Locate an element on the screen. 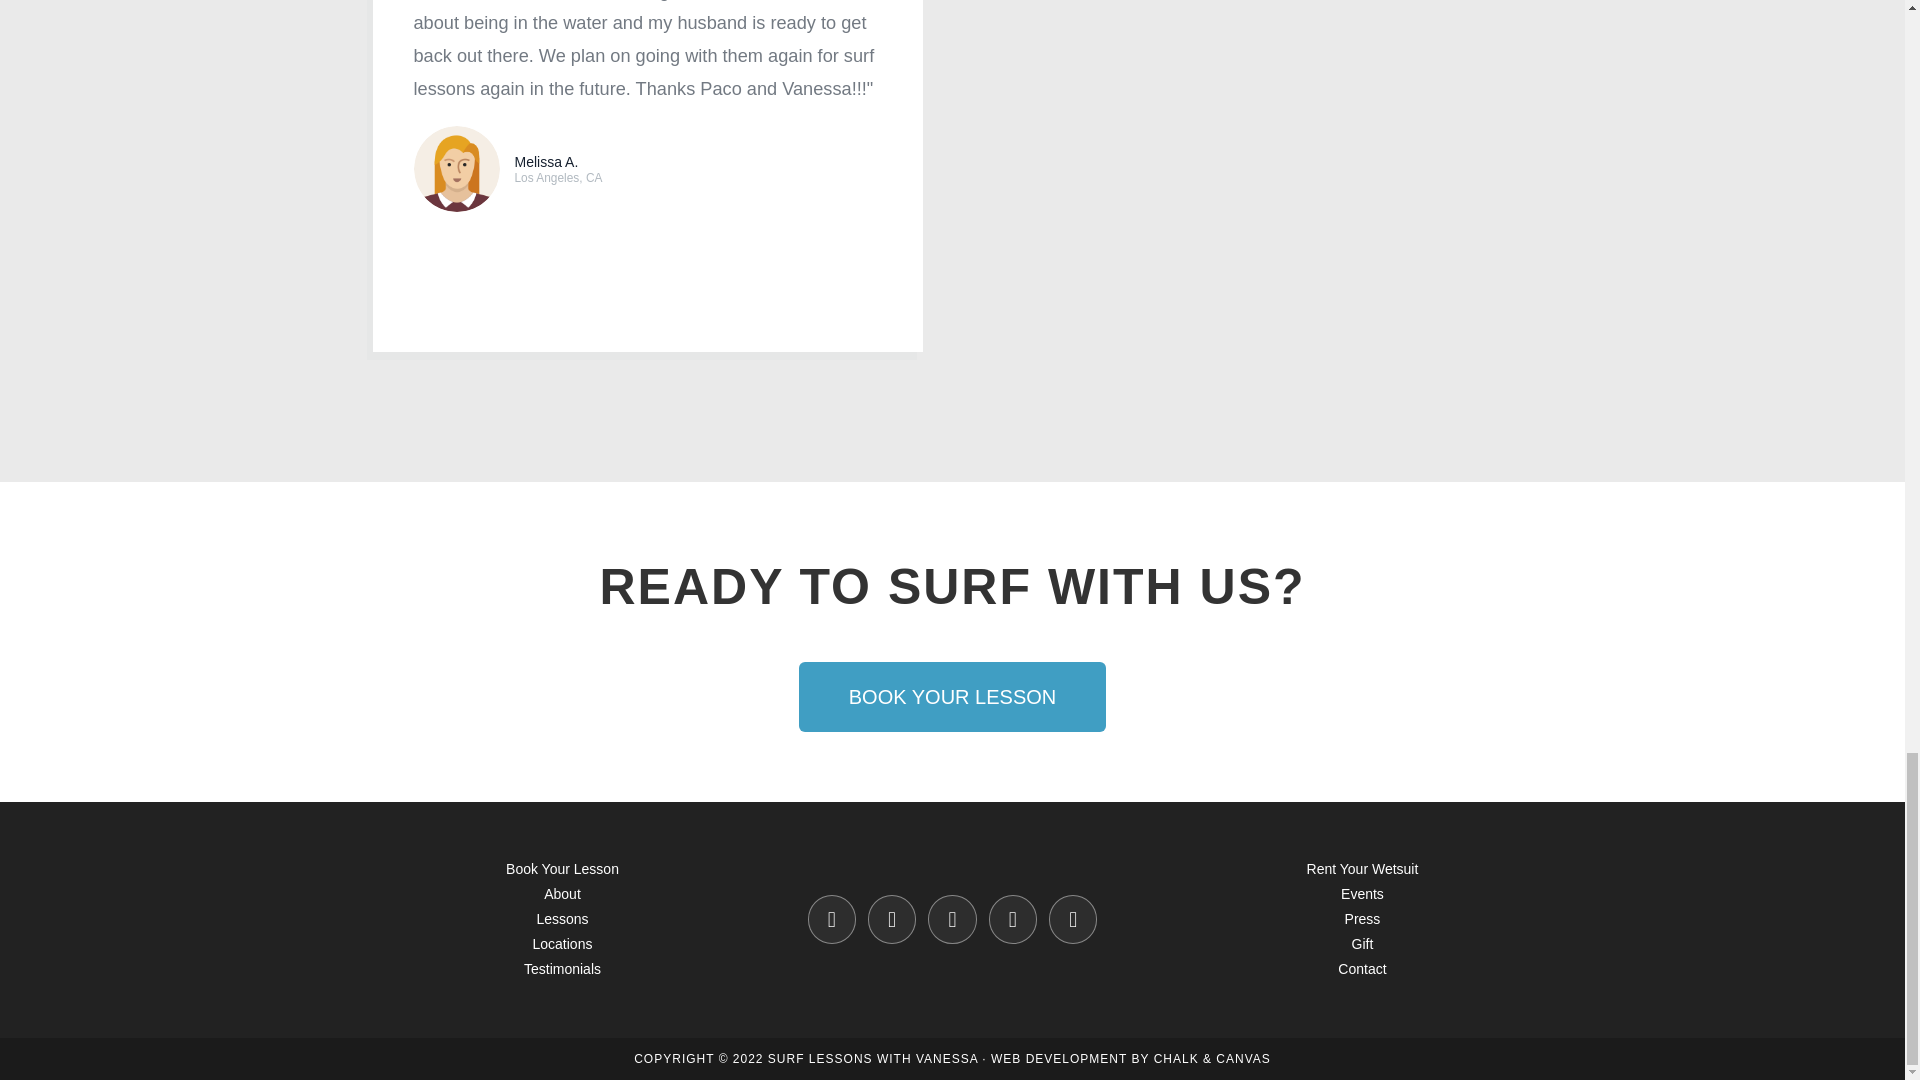 The height and width of the screenshot is (1080, 1920). Gift is located at coordinates (1362, 944).